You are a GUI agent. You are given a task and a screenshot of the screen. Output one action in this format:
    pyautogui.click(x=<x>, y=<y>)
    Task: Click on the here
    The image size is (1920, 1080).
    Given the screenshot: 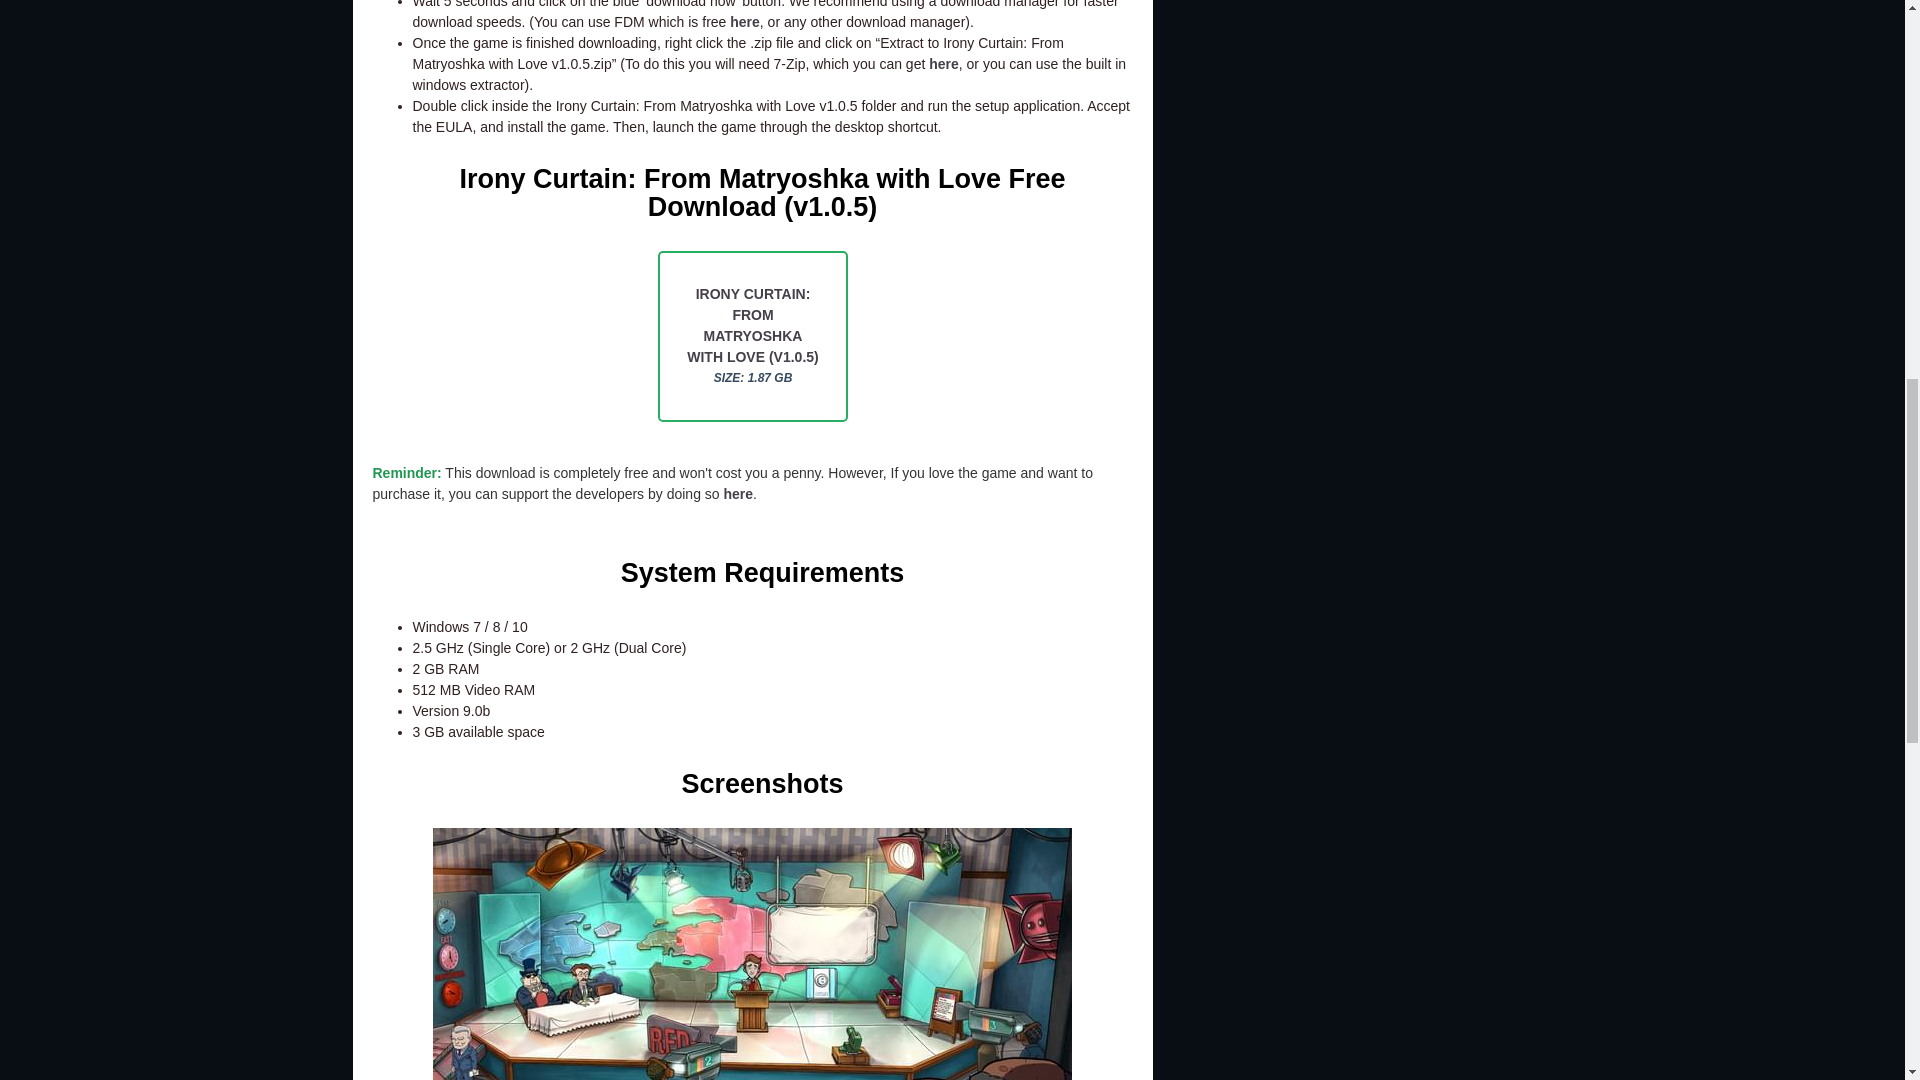 What is the action you would take?
    pyautogui.click(x=738, y=494)
    